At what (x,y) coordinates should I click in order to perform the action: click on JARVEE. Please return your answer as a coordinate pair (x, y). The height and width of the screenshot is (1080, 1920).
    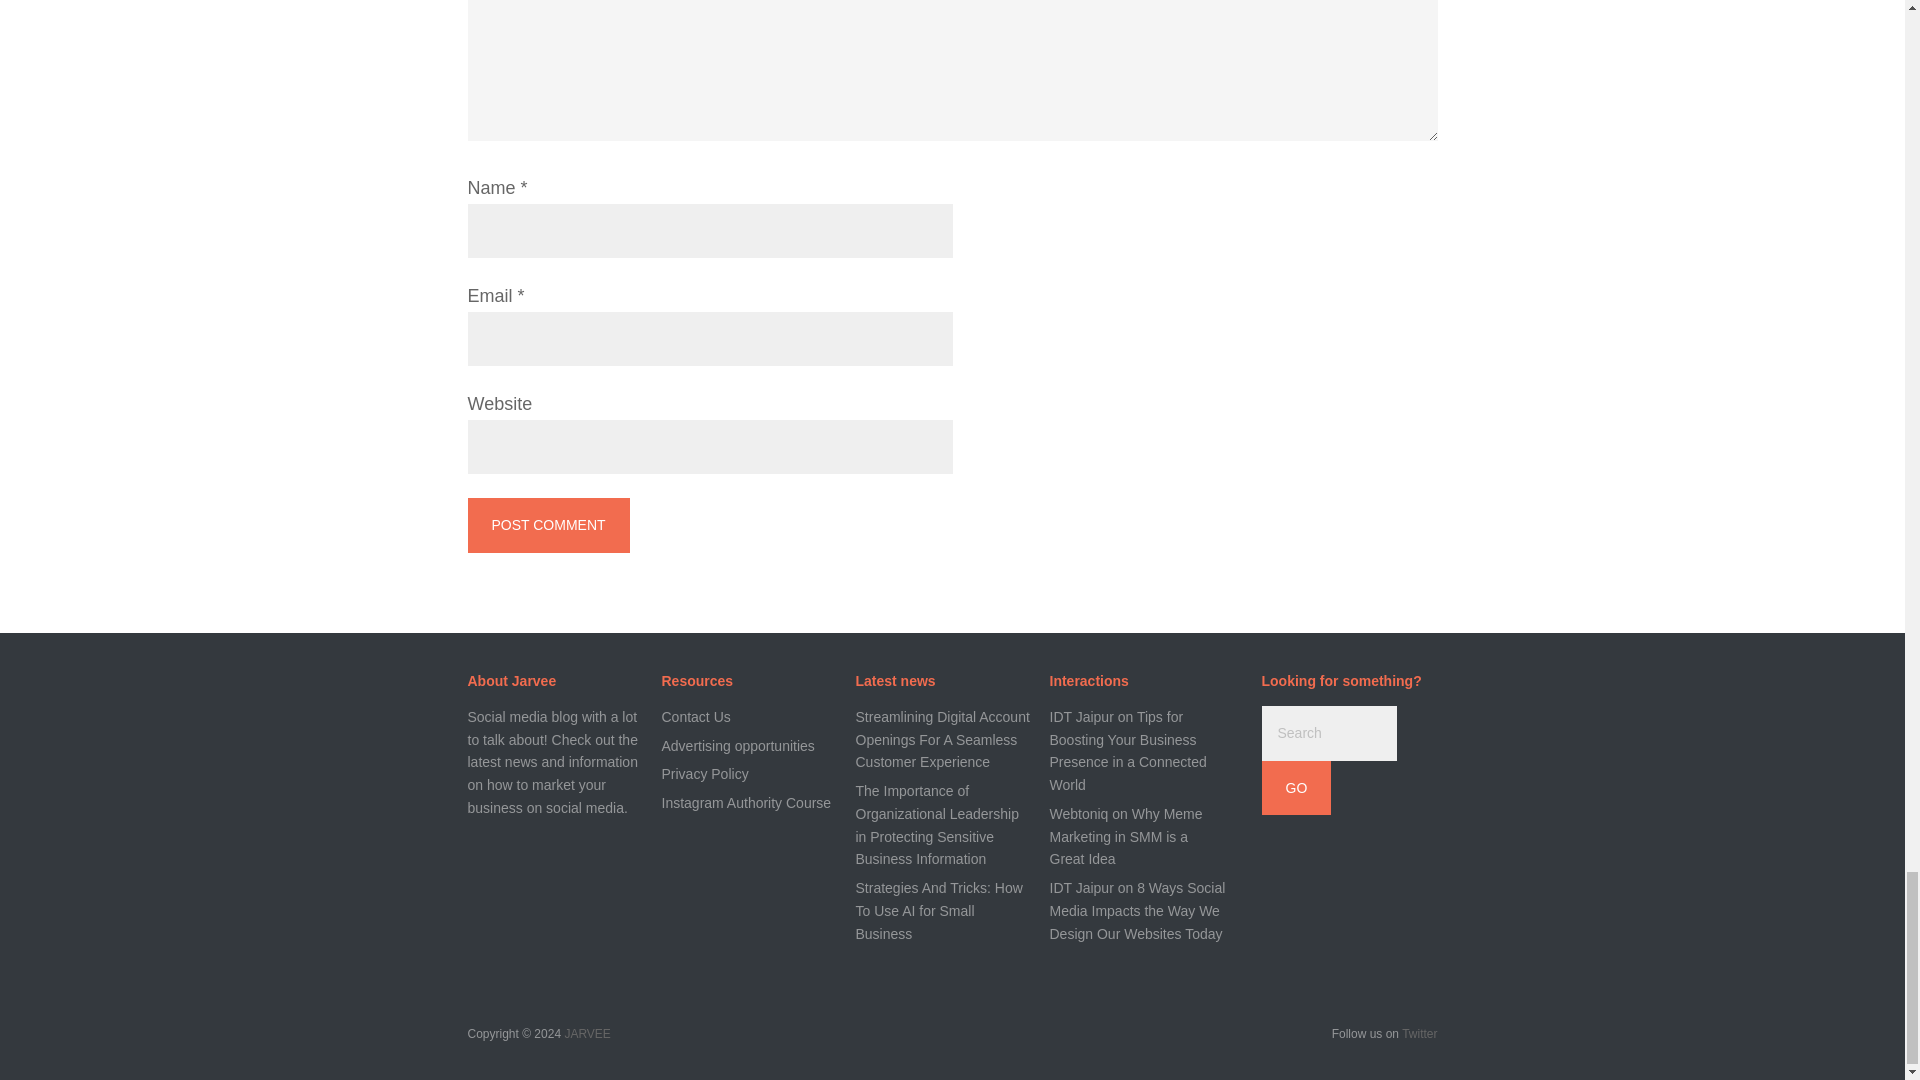
    Looking at the image, I should click on (587, 1034).